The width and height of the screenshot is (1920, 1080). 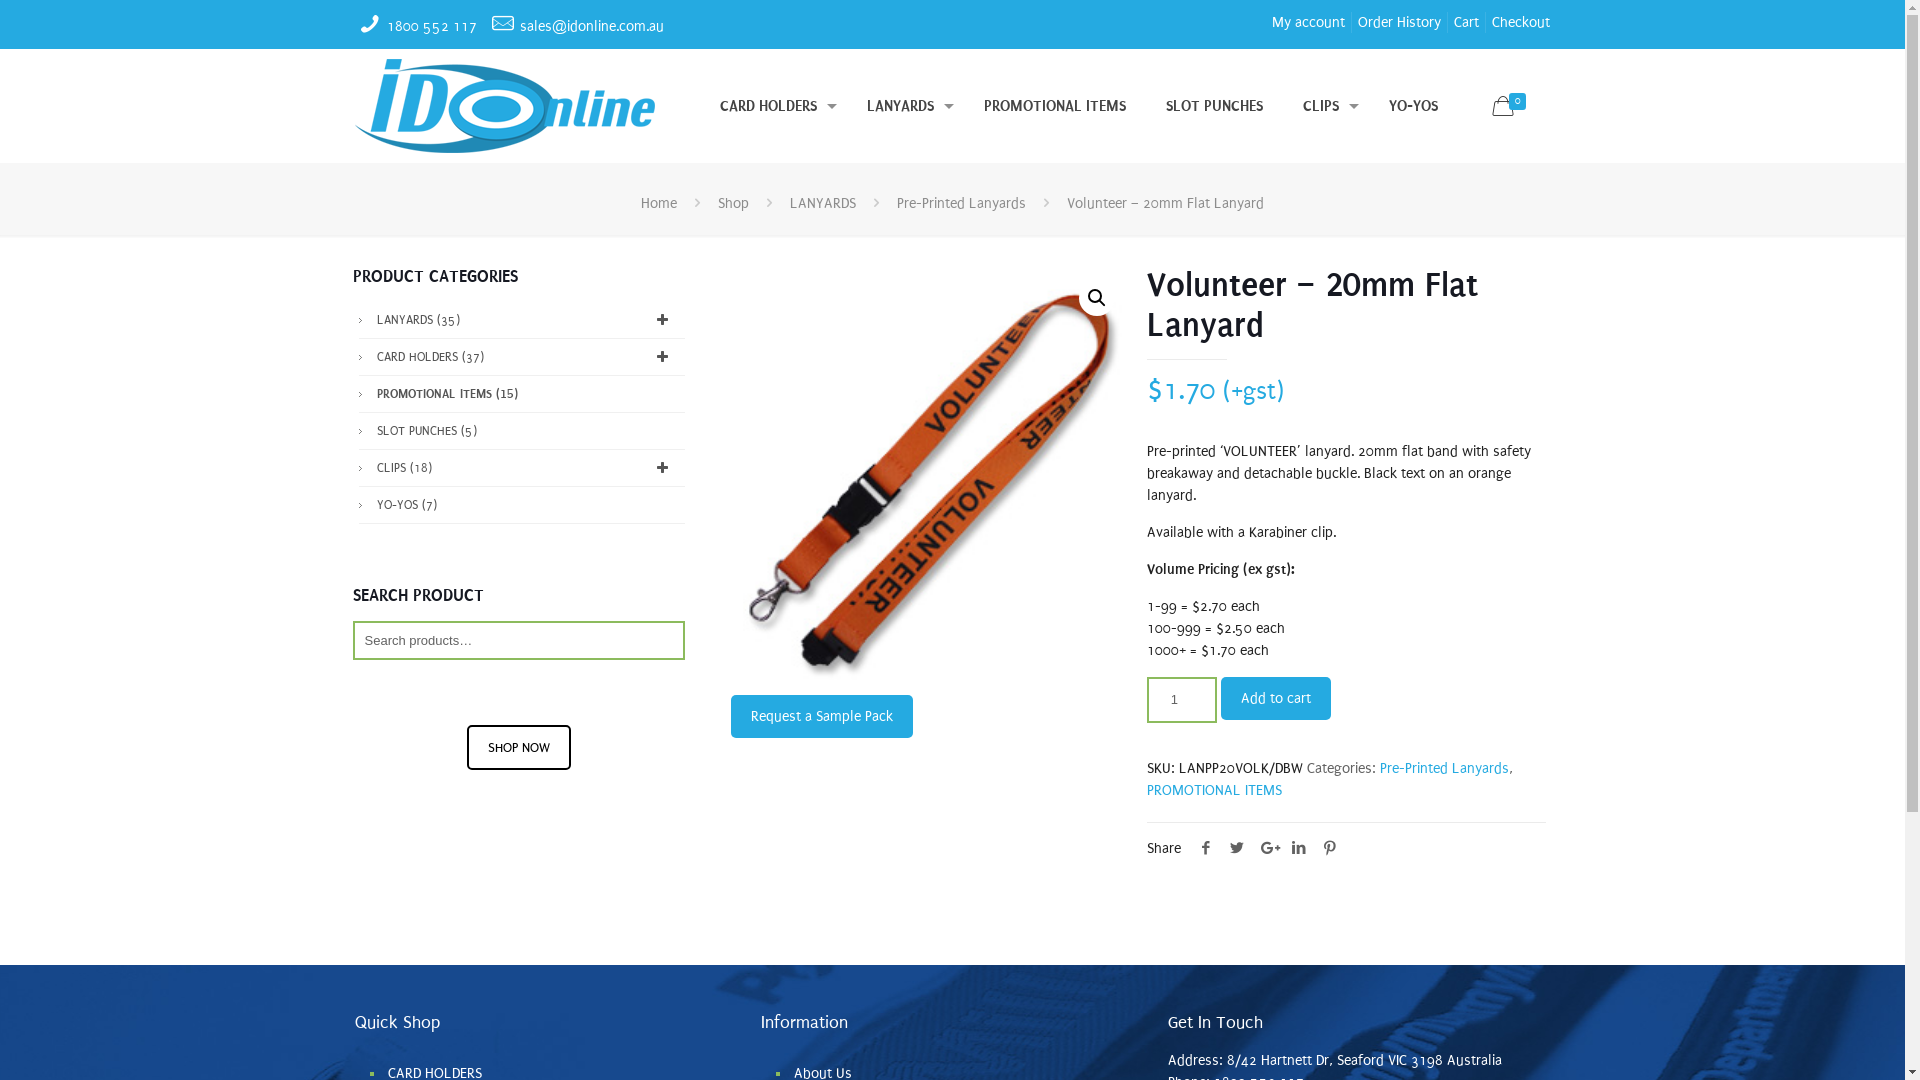 What do you see at coordinates (1182, 700) in the screenshot?
I see `Qty` at bounding box center [1182, 700].